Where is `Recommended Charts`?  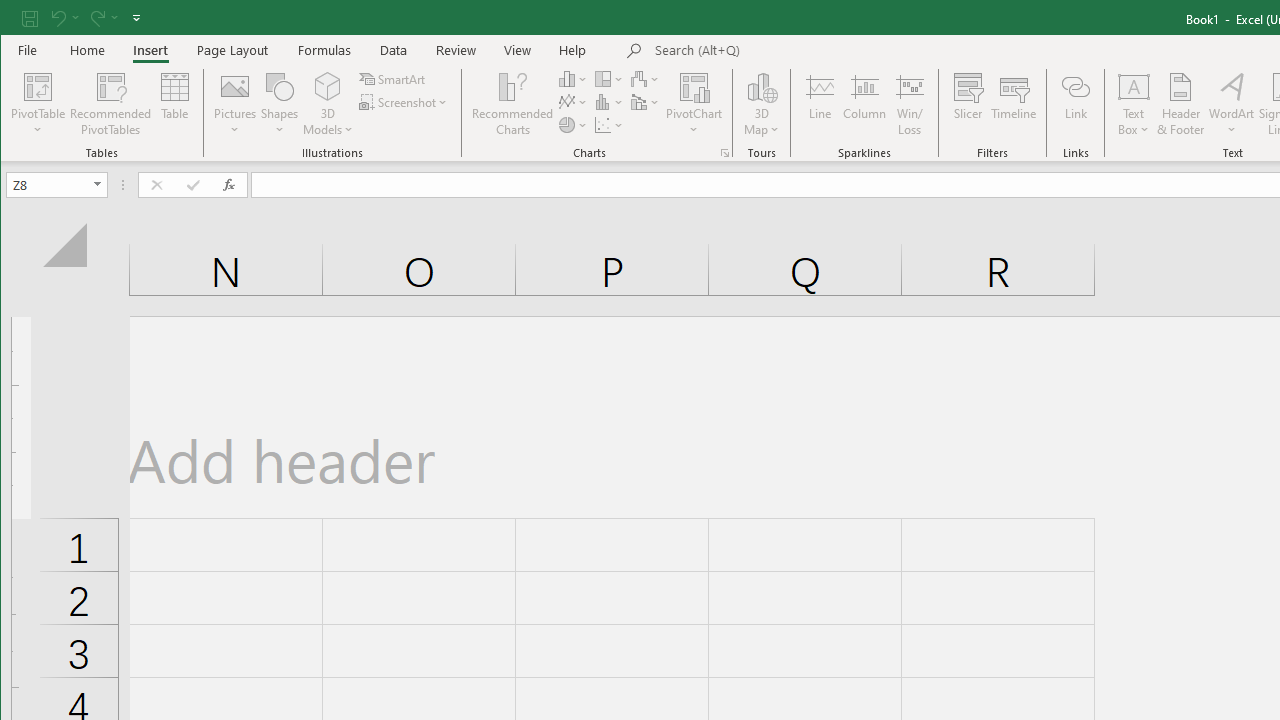 Recommended Charts is located at coordinates (724, 152).